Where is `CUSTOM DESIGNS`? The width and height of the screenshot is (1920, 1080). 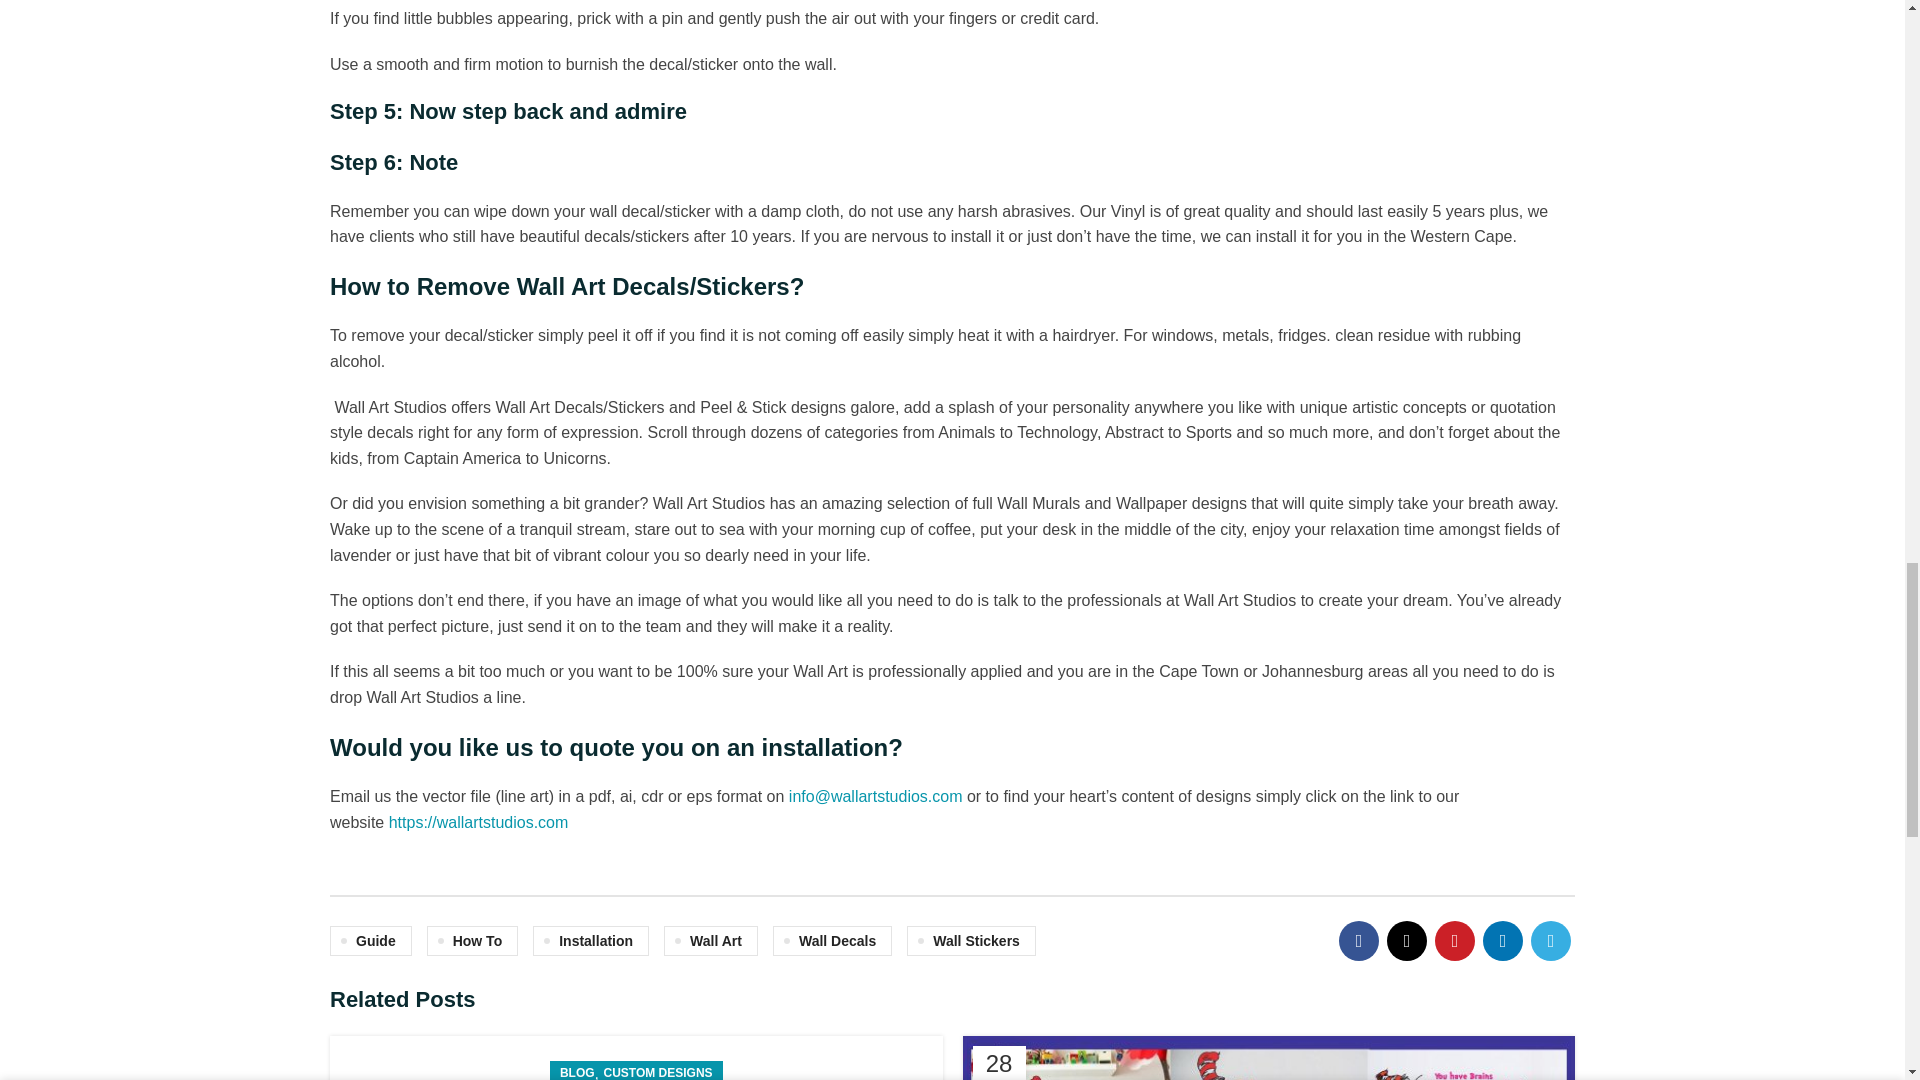
CUSTOM DESIGNS is located at coordinates (657, 1070).